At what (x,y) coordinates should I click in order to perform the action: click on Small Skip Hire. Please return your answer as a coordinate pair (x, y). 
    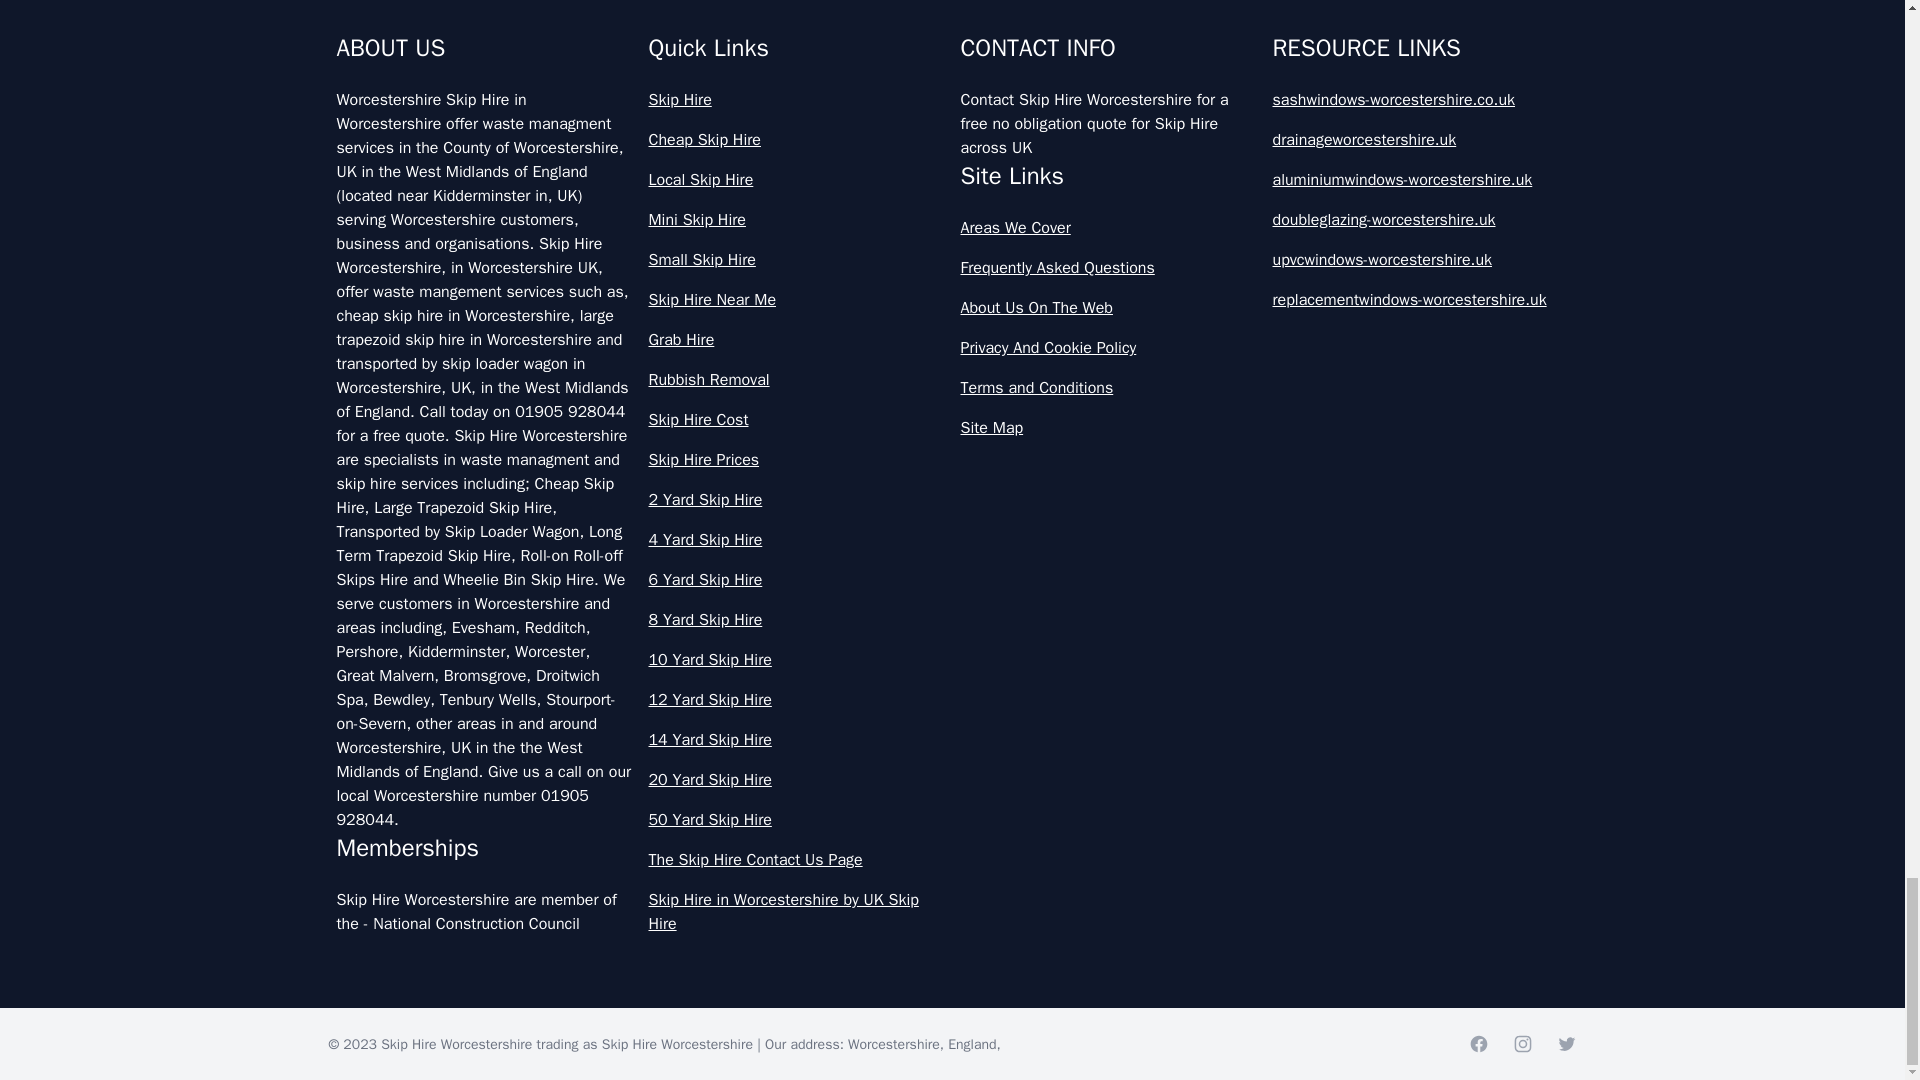
    Looking at the image, I should click on (796, 260).